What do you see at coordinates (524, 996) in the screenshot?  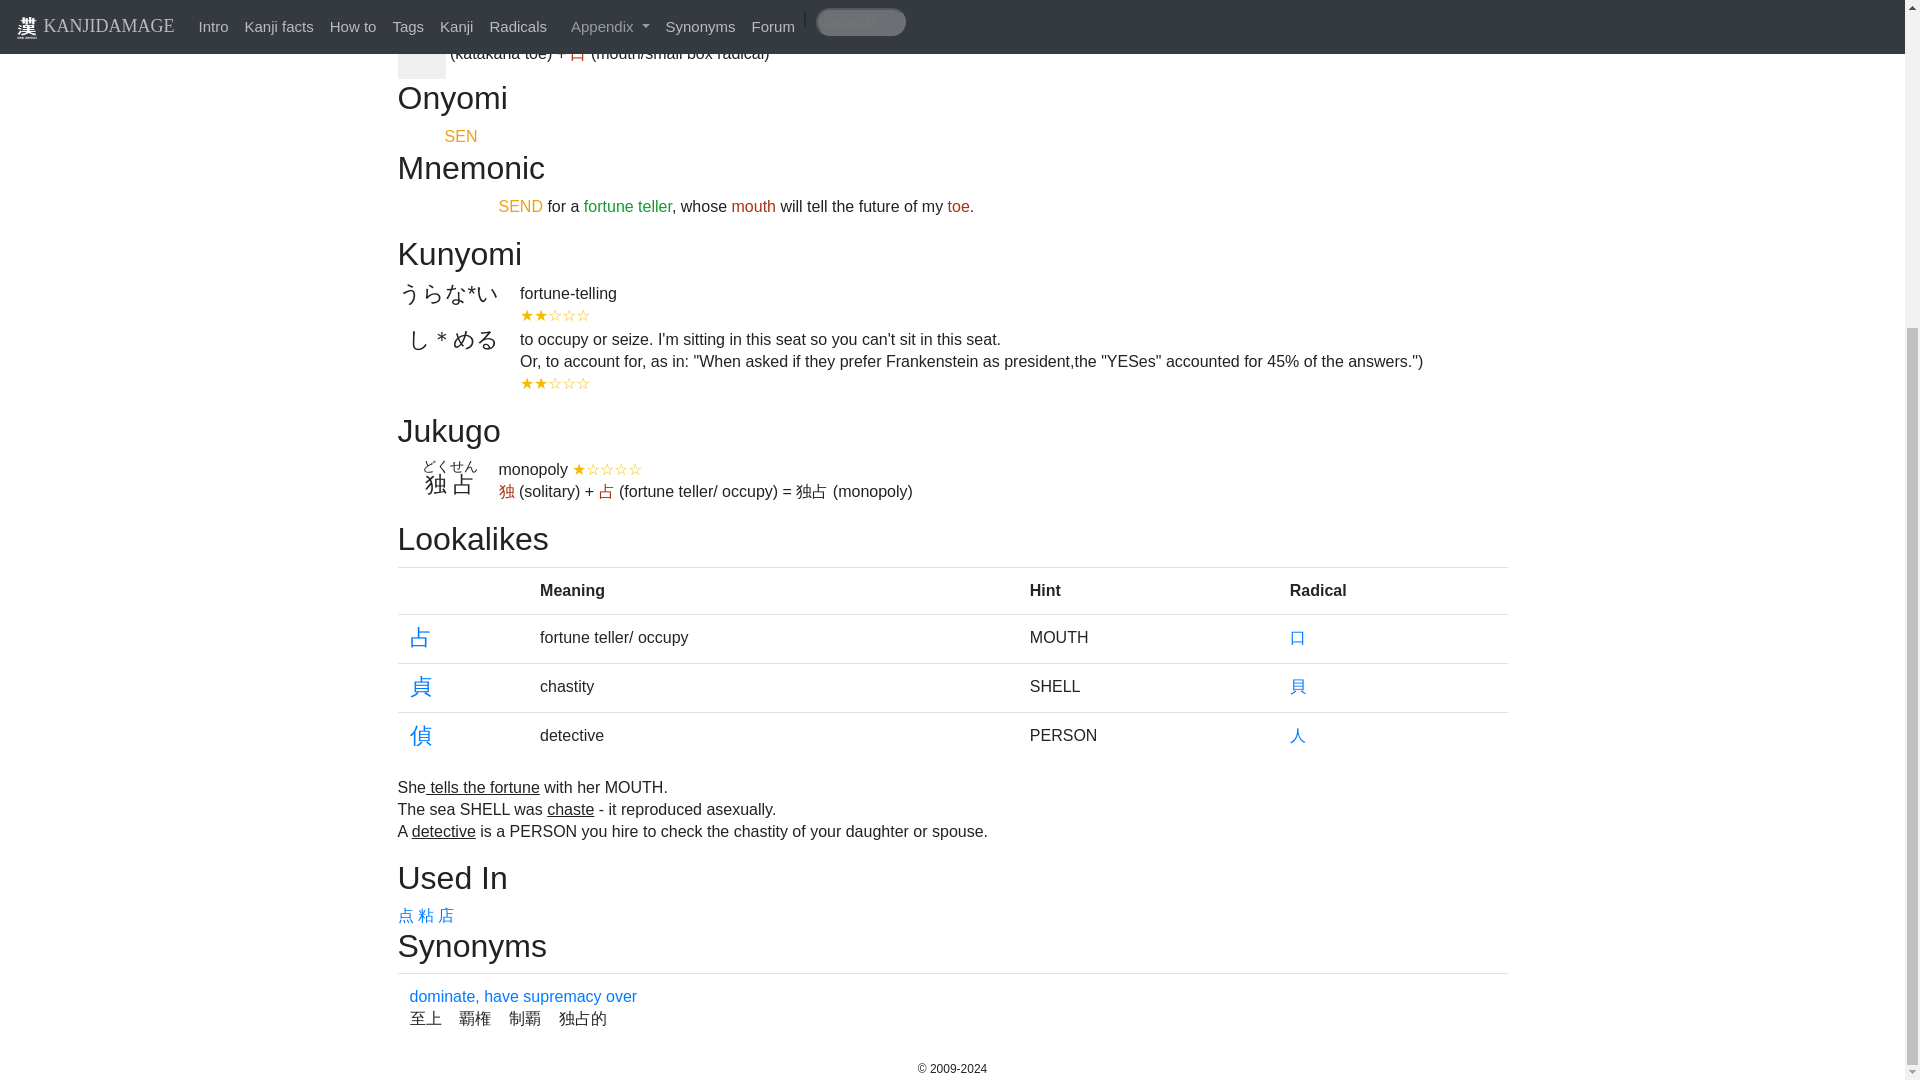 I see `dominate, have supremacy over` at bounding box center [524, 996].